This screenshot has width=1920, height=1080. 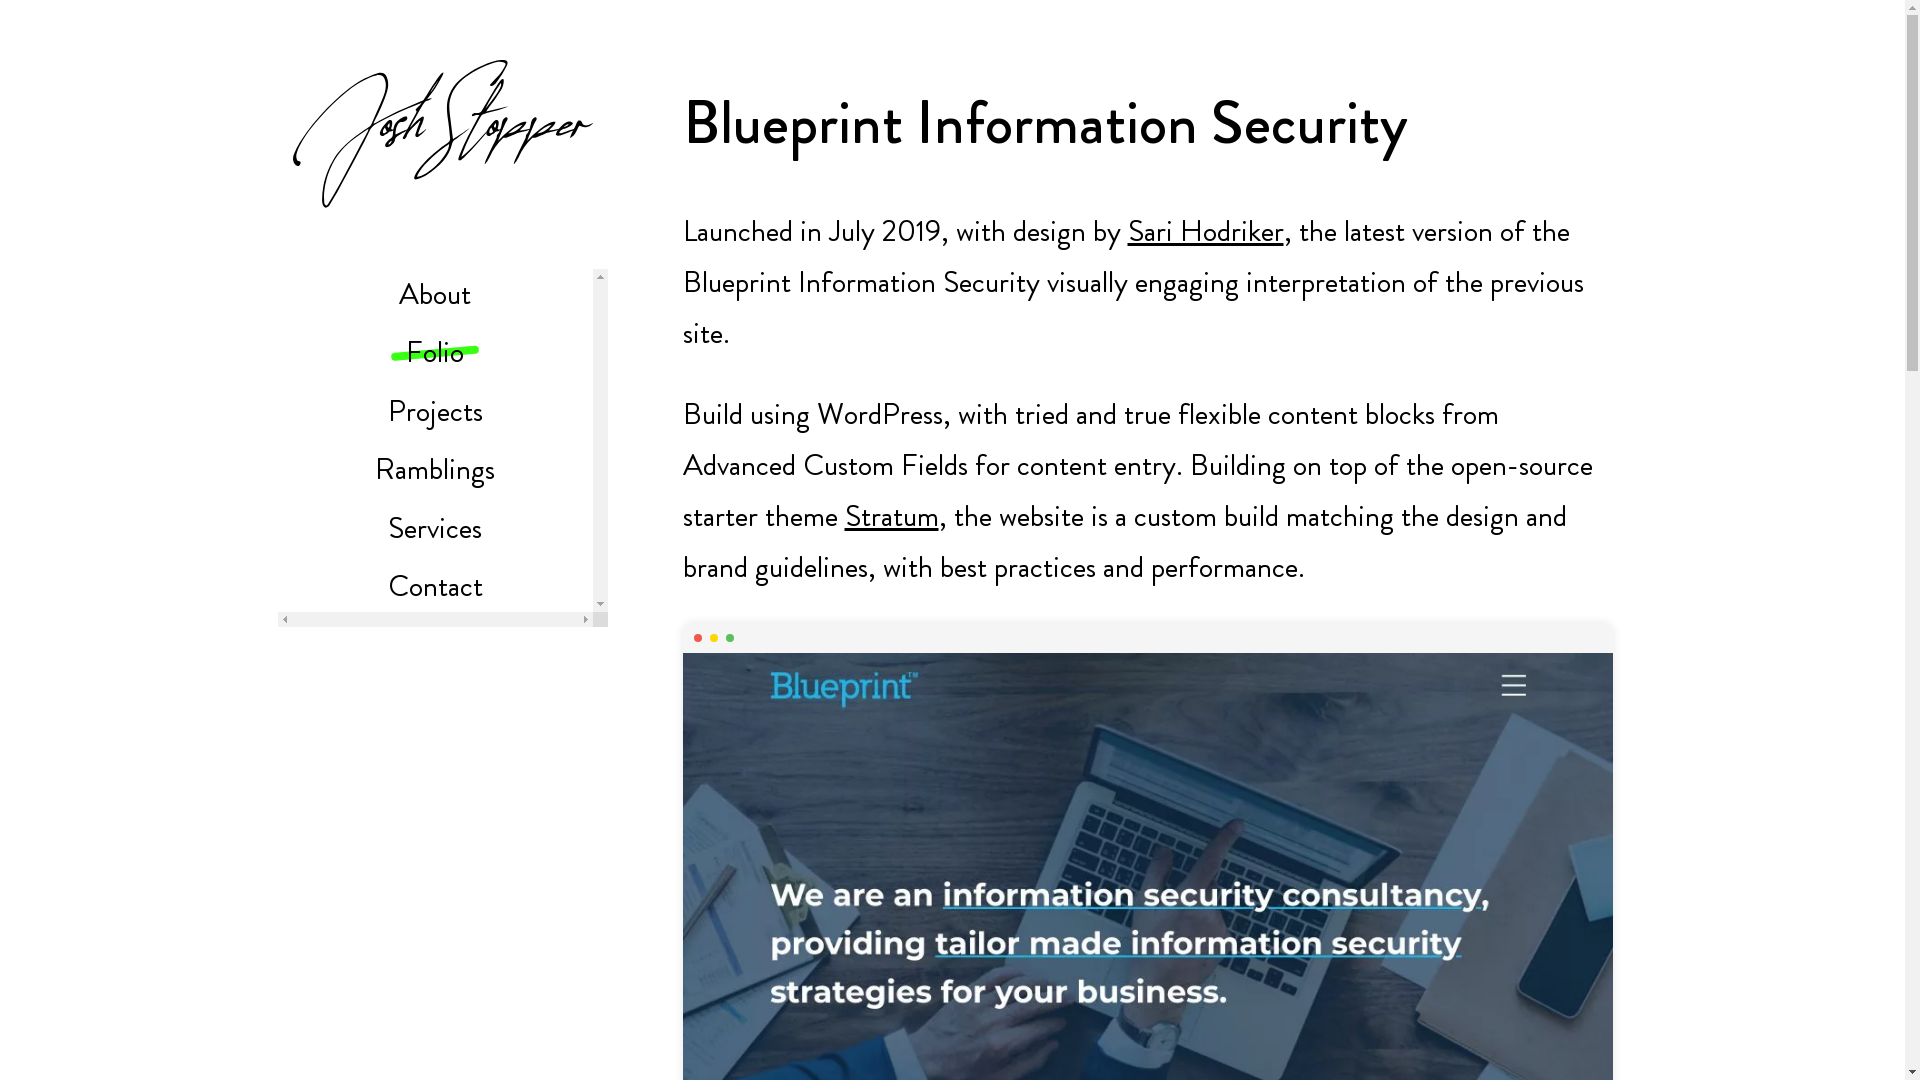 What do you see at coordinates (1206, 231) in the screenshot?
I see `Sari Hodriker` at bounding box center [1206, 231].